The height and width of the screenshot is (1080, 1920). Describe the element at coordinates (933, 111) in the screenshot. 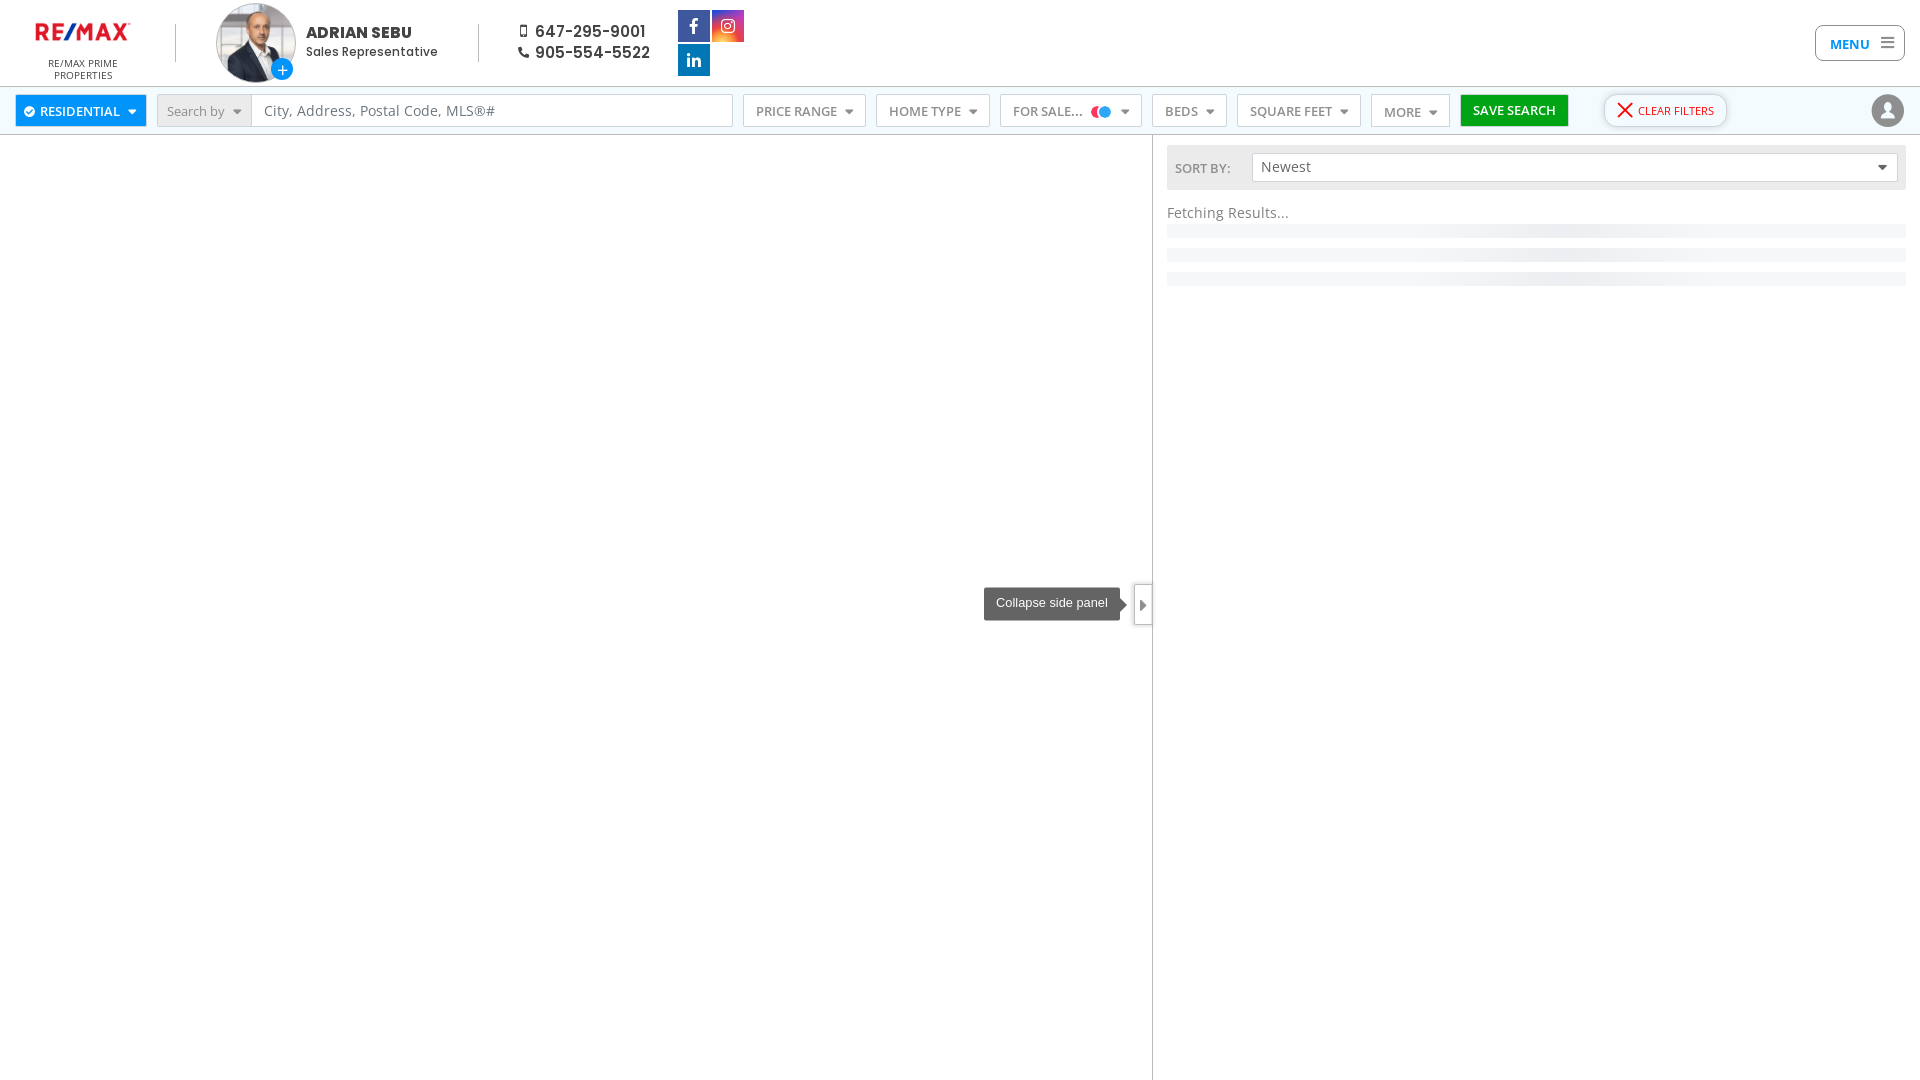

I see `HOME TYPE` at that location.